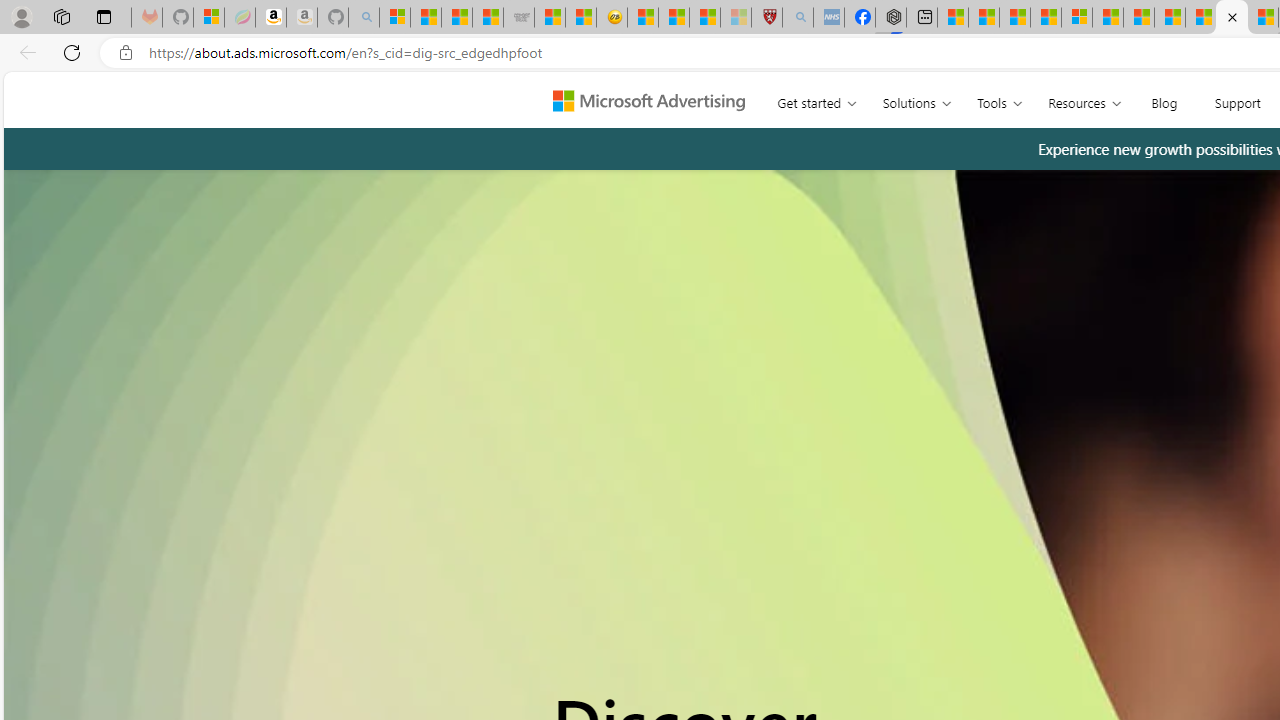 This screenshot has height=720, width=1280. Describe the element at coordinates (456, 18) in the screenshot. I see `MSNBC - MSN` at that location.